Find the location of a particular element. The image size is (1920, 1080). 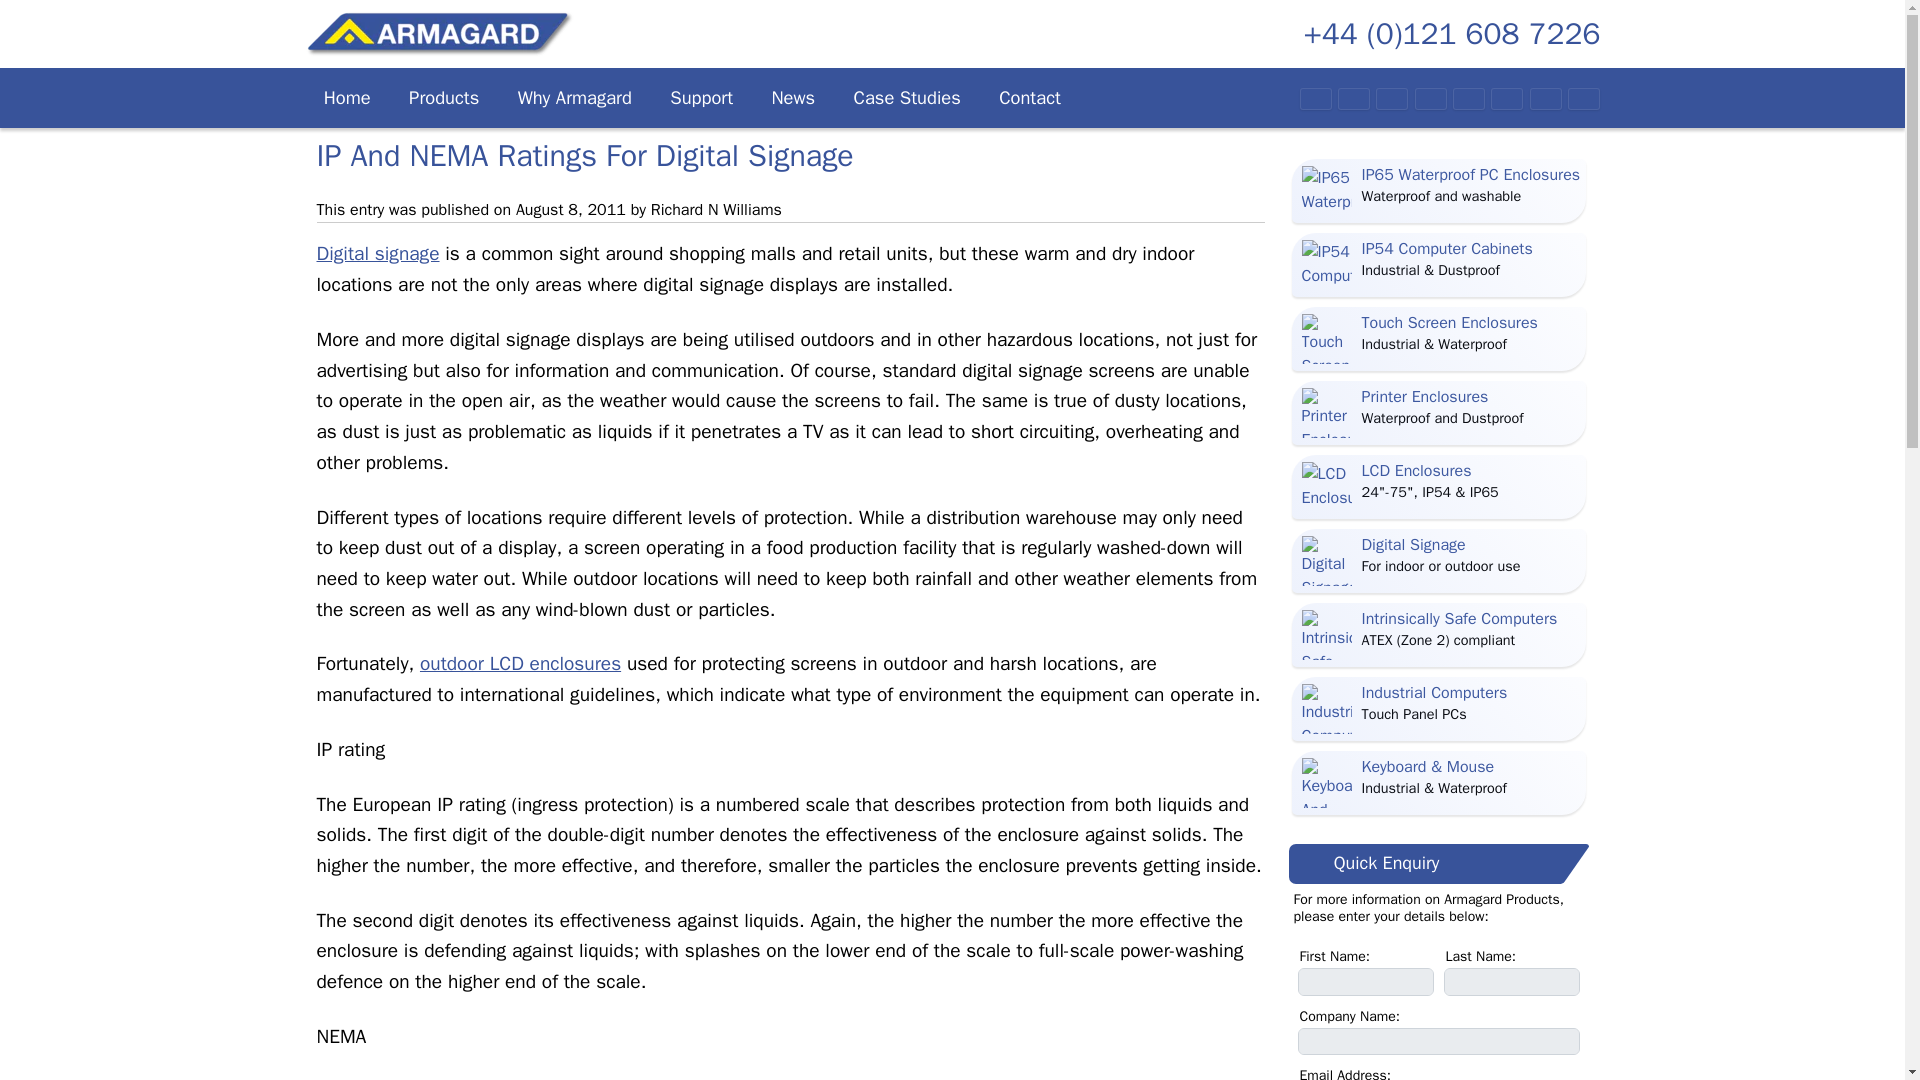

News is located at coordinates (792, 98).